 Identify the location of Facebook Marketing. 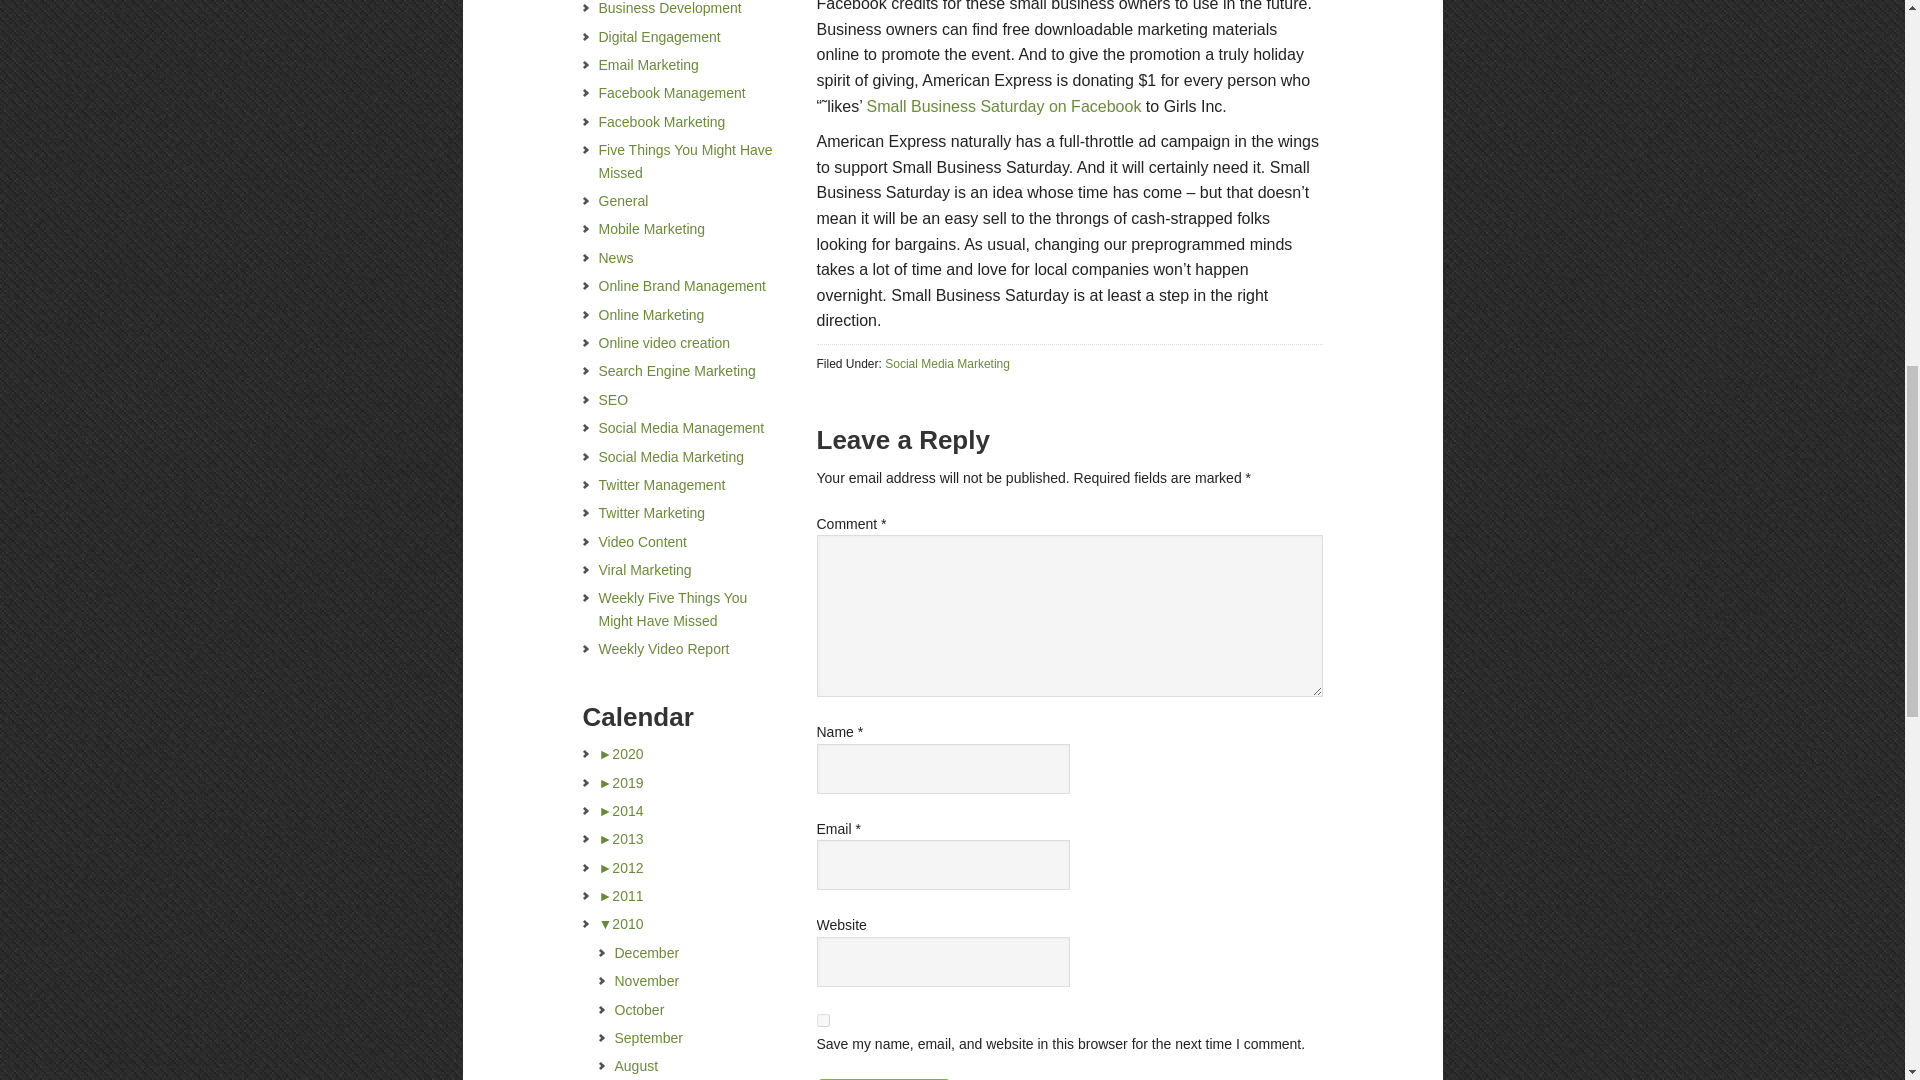
(661, 122).